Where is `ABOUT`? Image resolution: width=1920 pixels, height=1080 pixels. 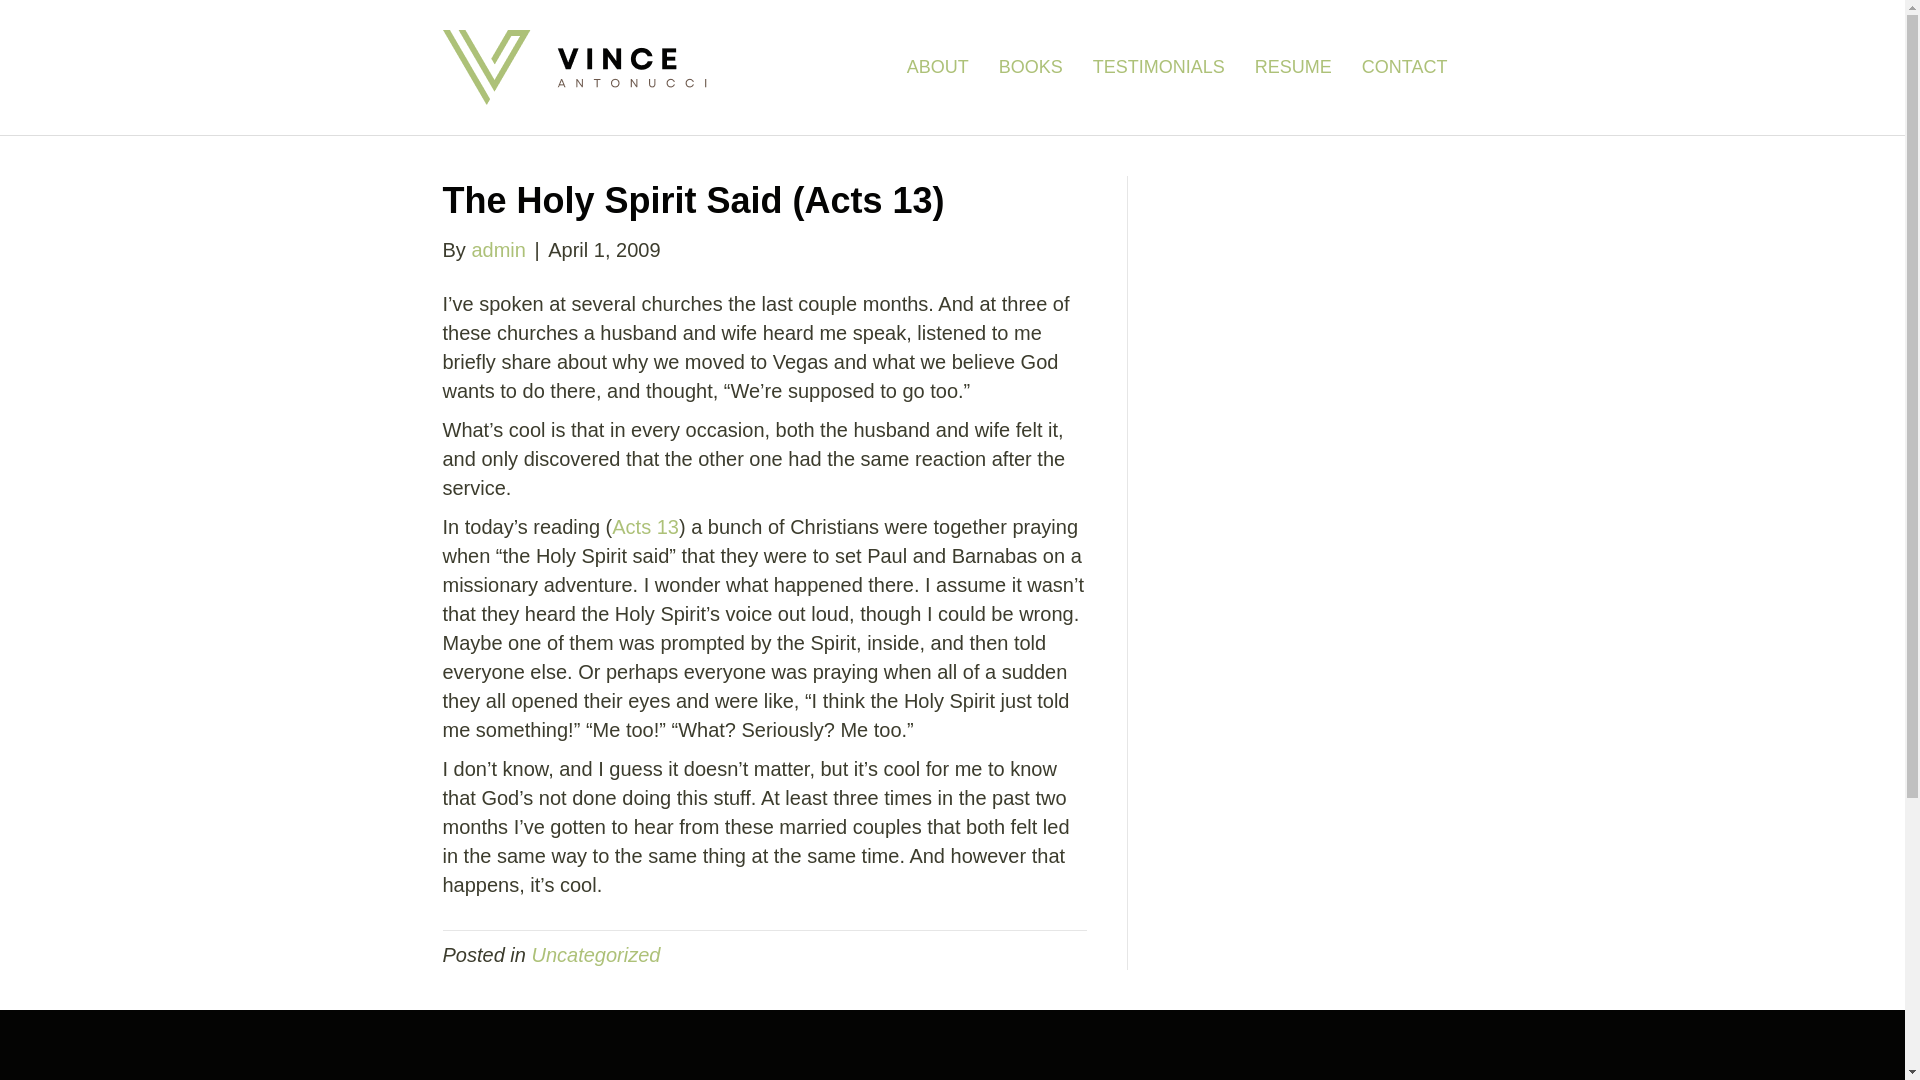 ABOUT is located at coordinates (938, 67).